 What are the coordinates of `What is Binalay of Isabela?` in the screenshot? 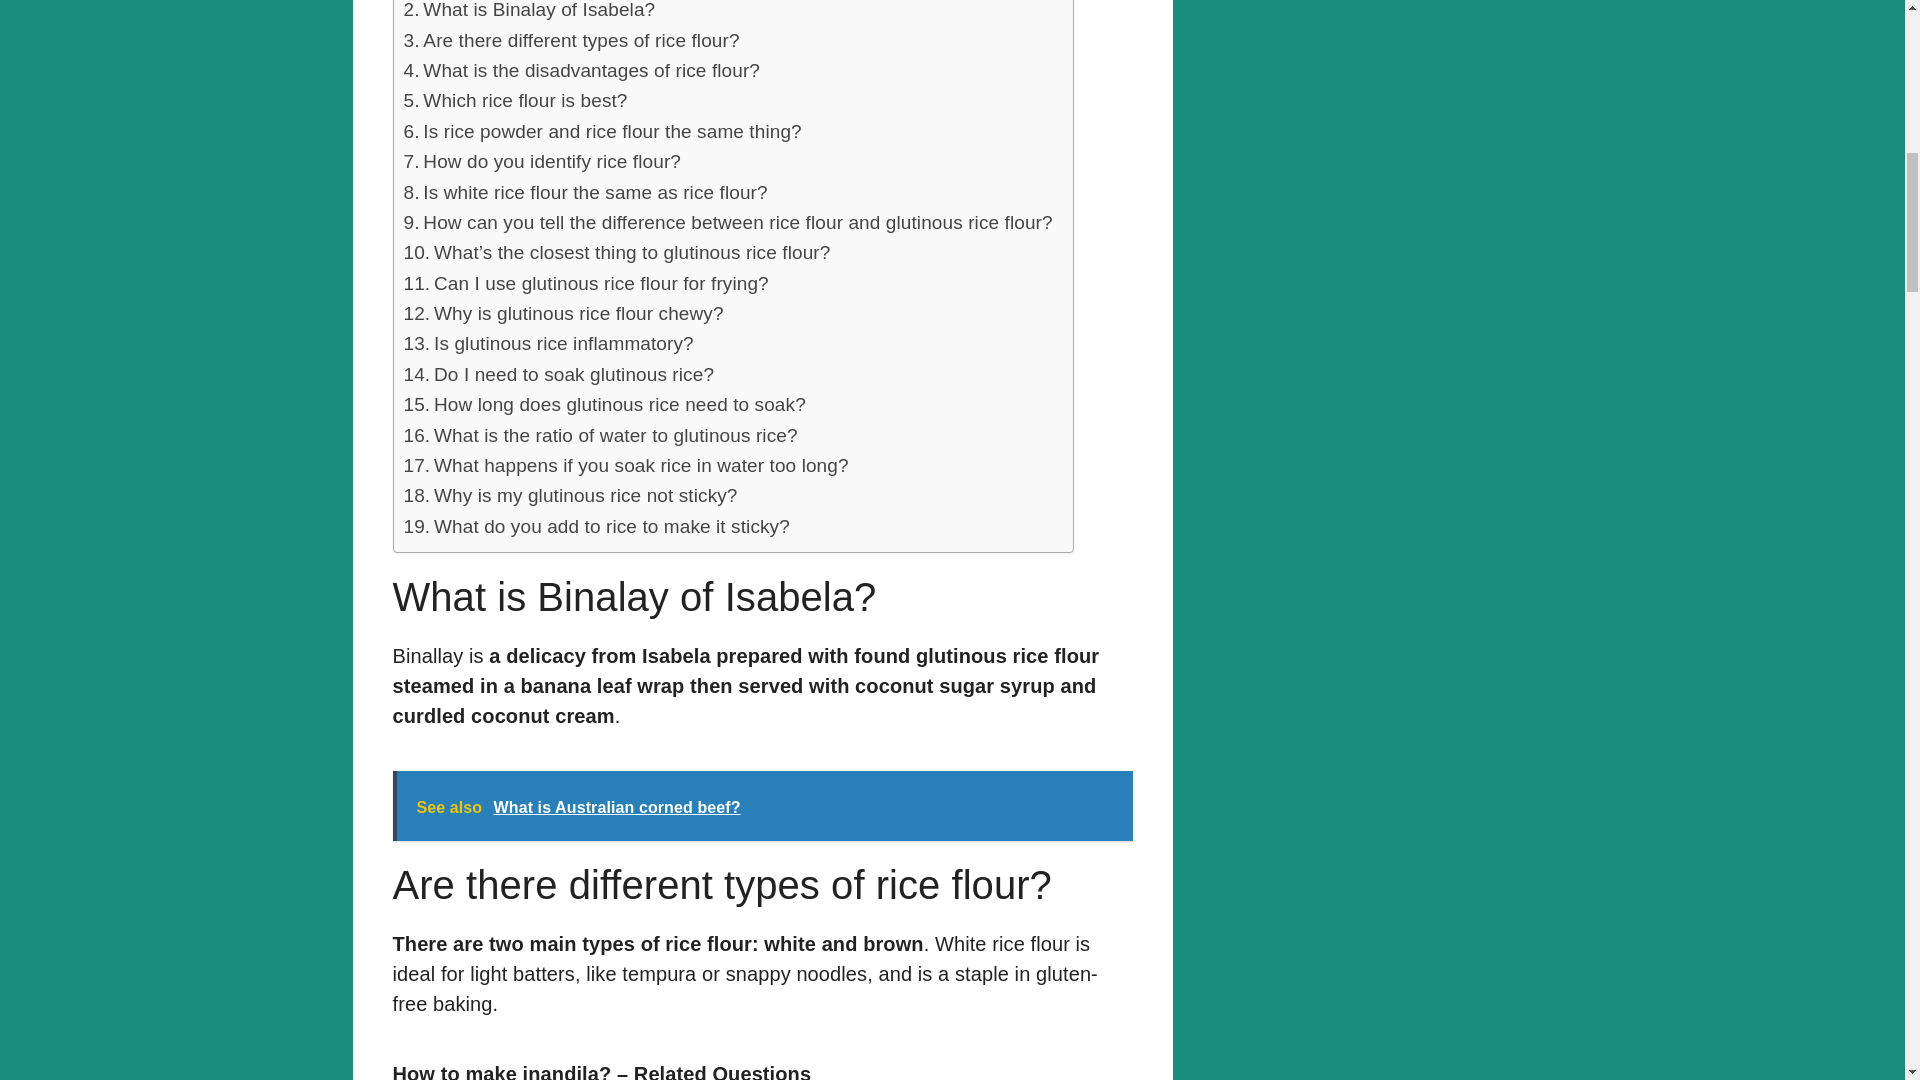 It's located at (530, 12).